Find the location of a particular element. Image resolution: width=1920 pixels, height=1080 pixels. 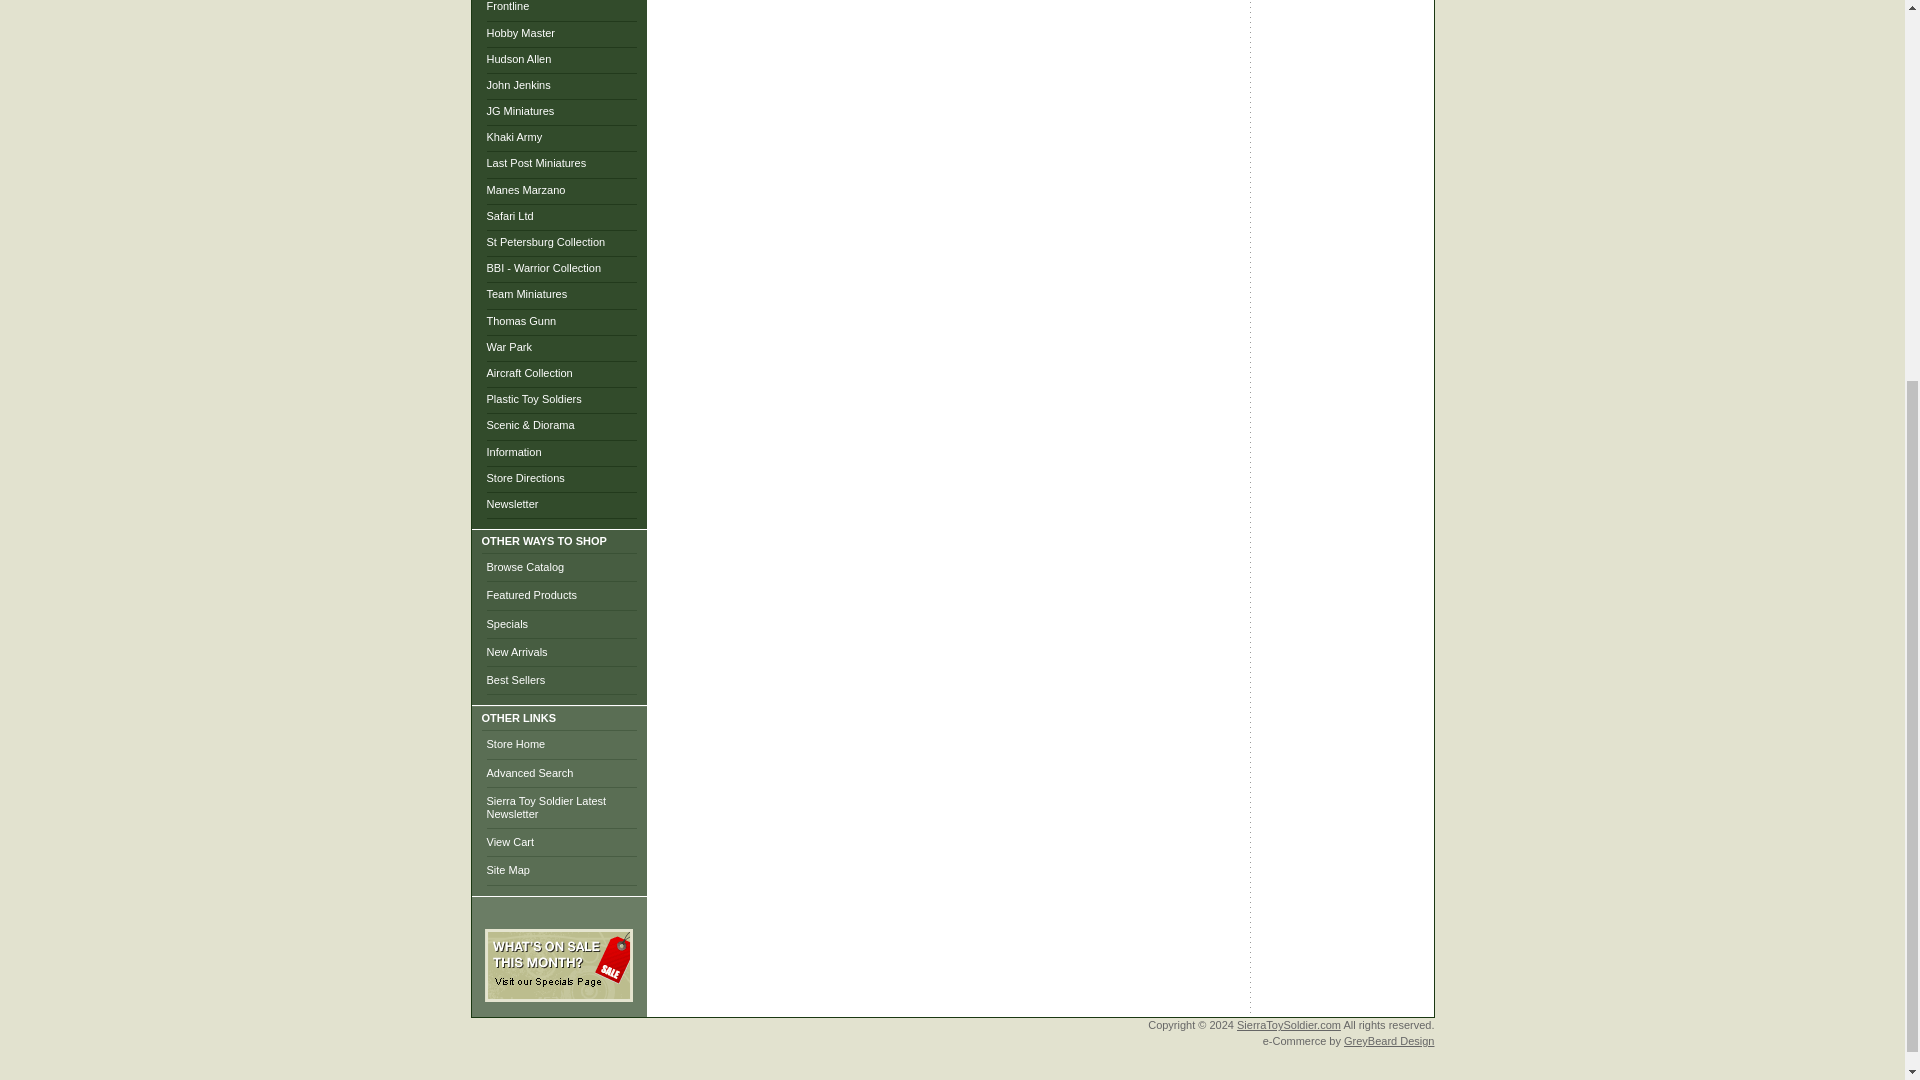

JG Miniatures is located at coordinates (520, 110).